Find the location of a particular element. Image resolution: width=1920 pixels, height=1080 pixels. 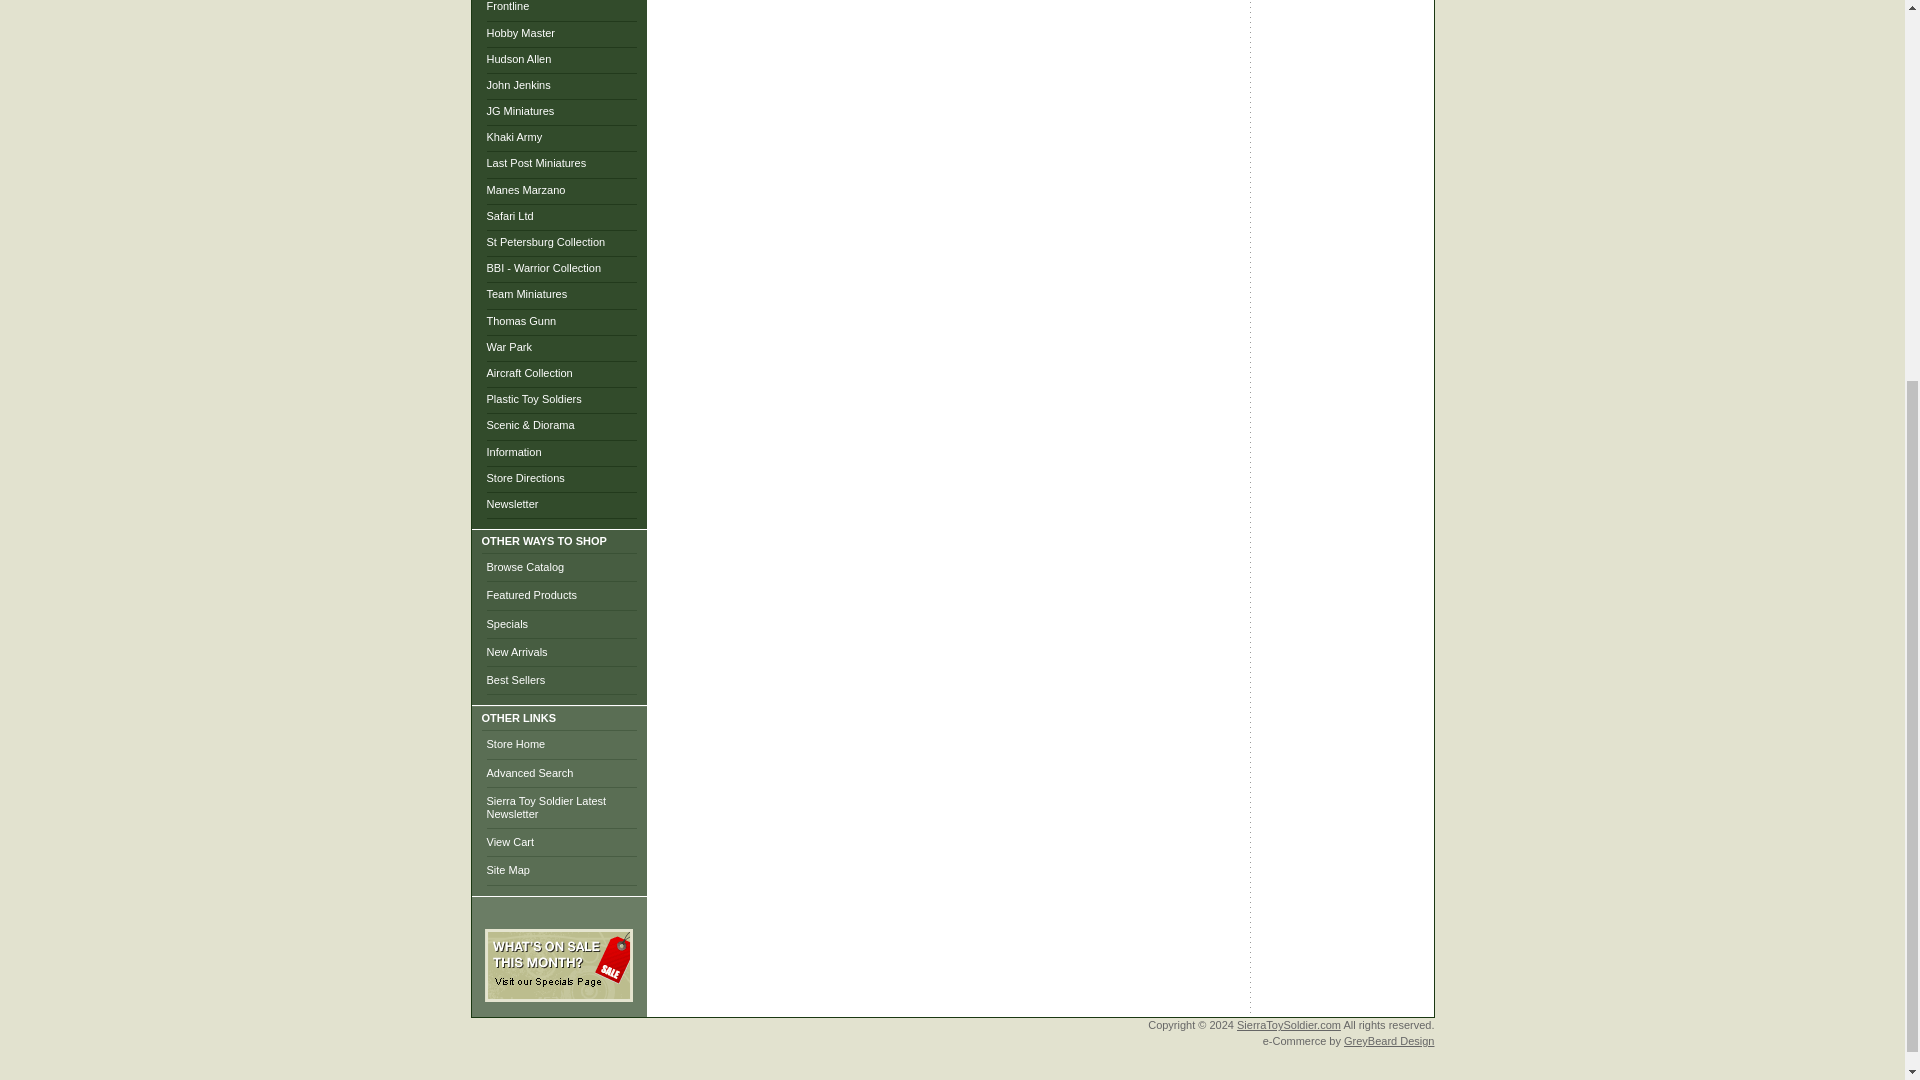

JG Miniatures is located at coordinates (520, 110).